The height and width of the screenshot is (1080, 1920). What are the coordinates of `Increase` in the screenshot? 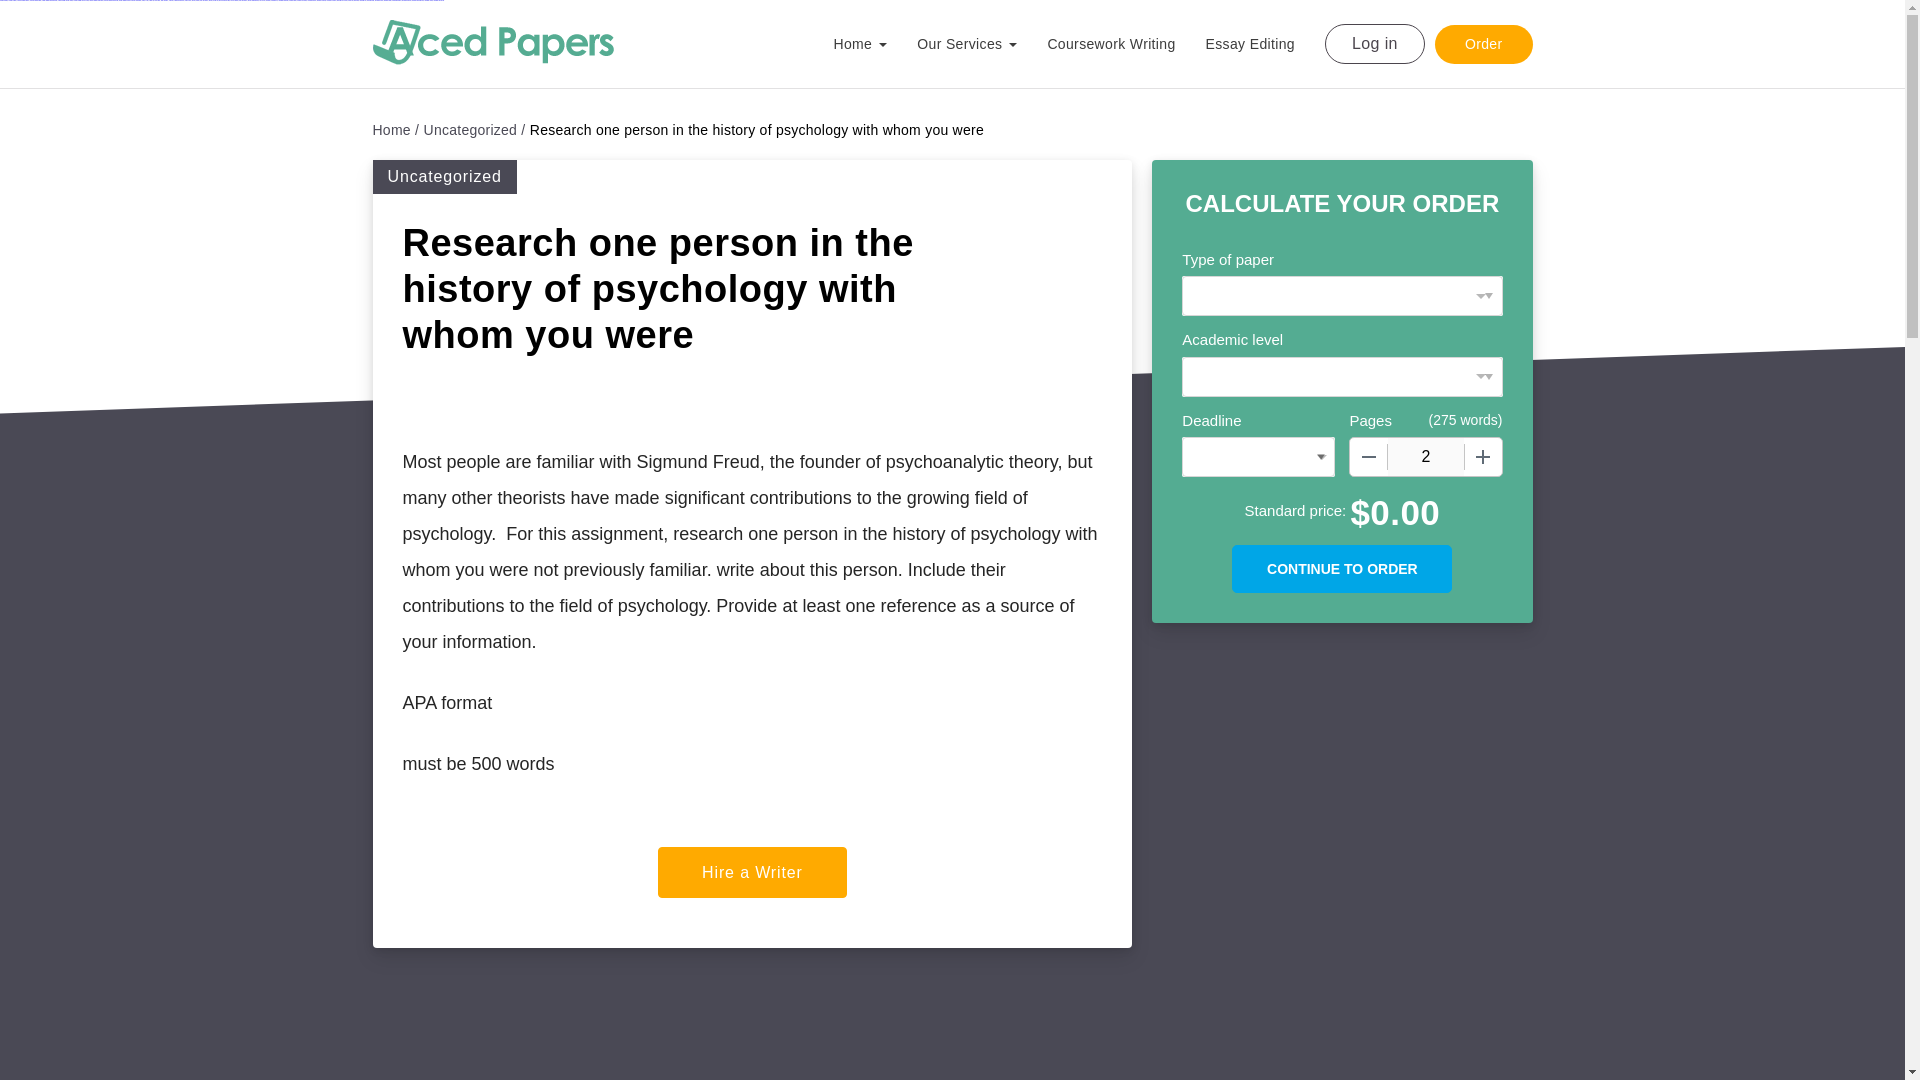 It's located at (1482, 457).